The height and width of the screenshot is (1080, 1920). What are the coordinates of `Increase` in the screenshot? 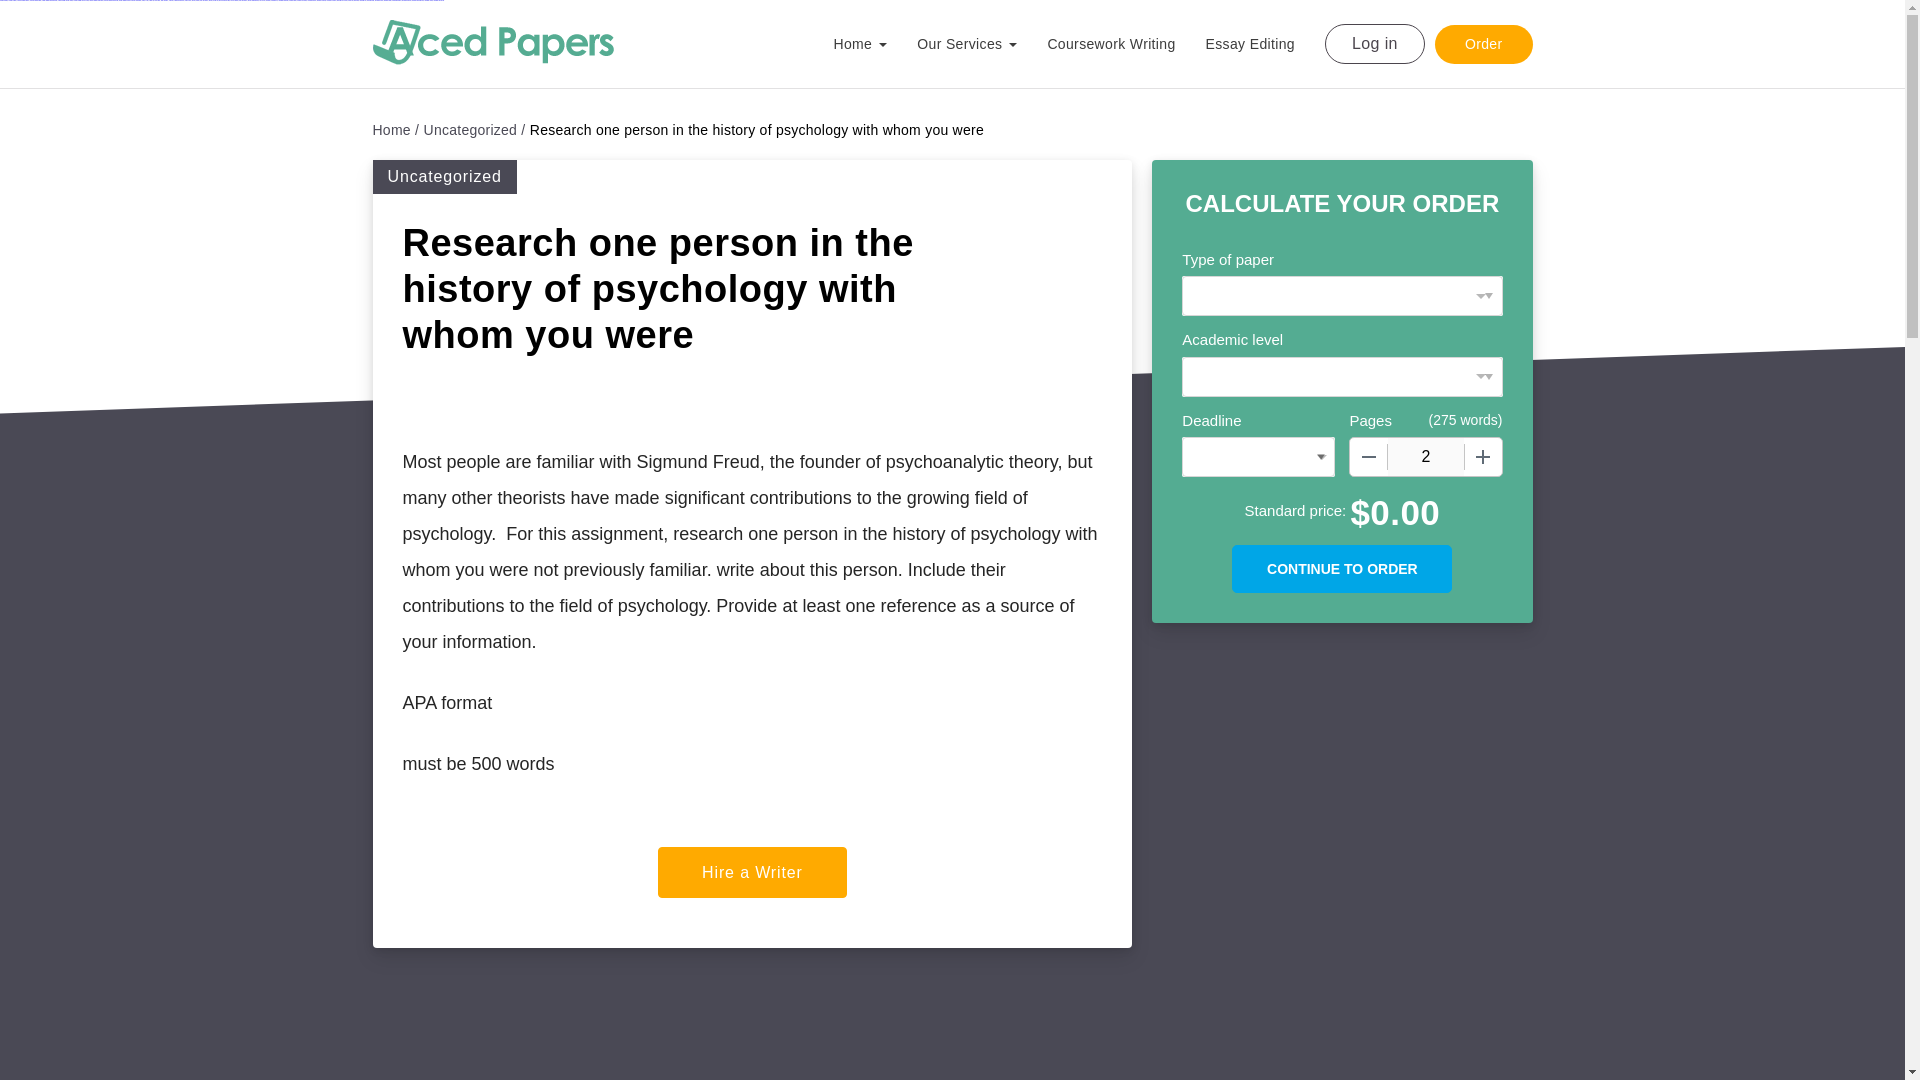 It's located at (1482, 457).